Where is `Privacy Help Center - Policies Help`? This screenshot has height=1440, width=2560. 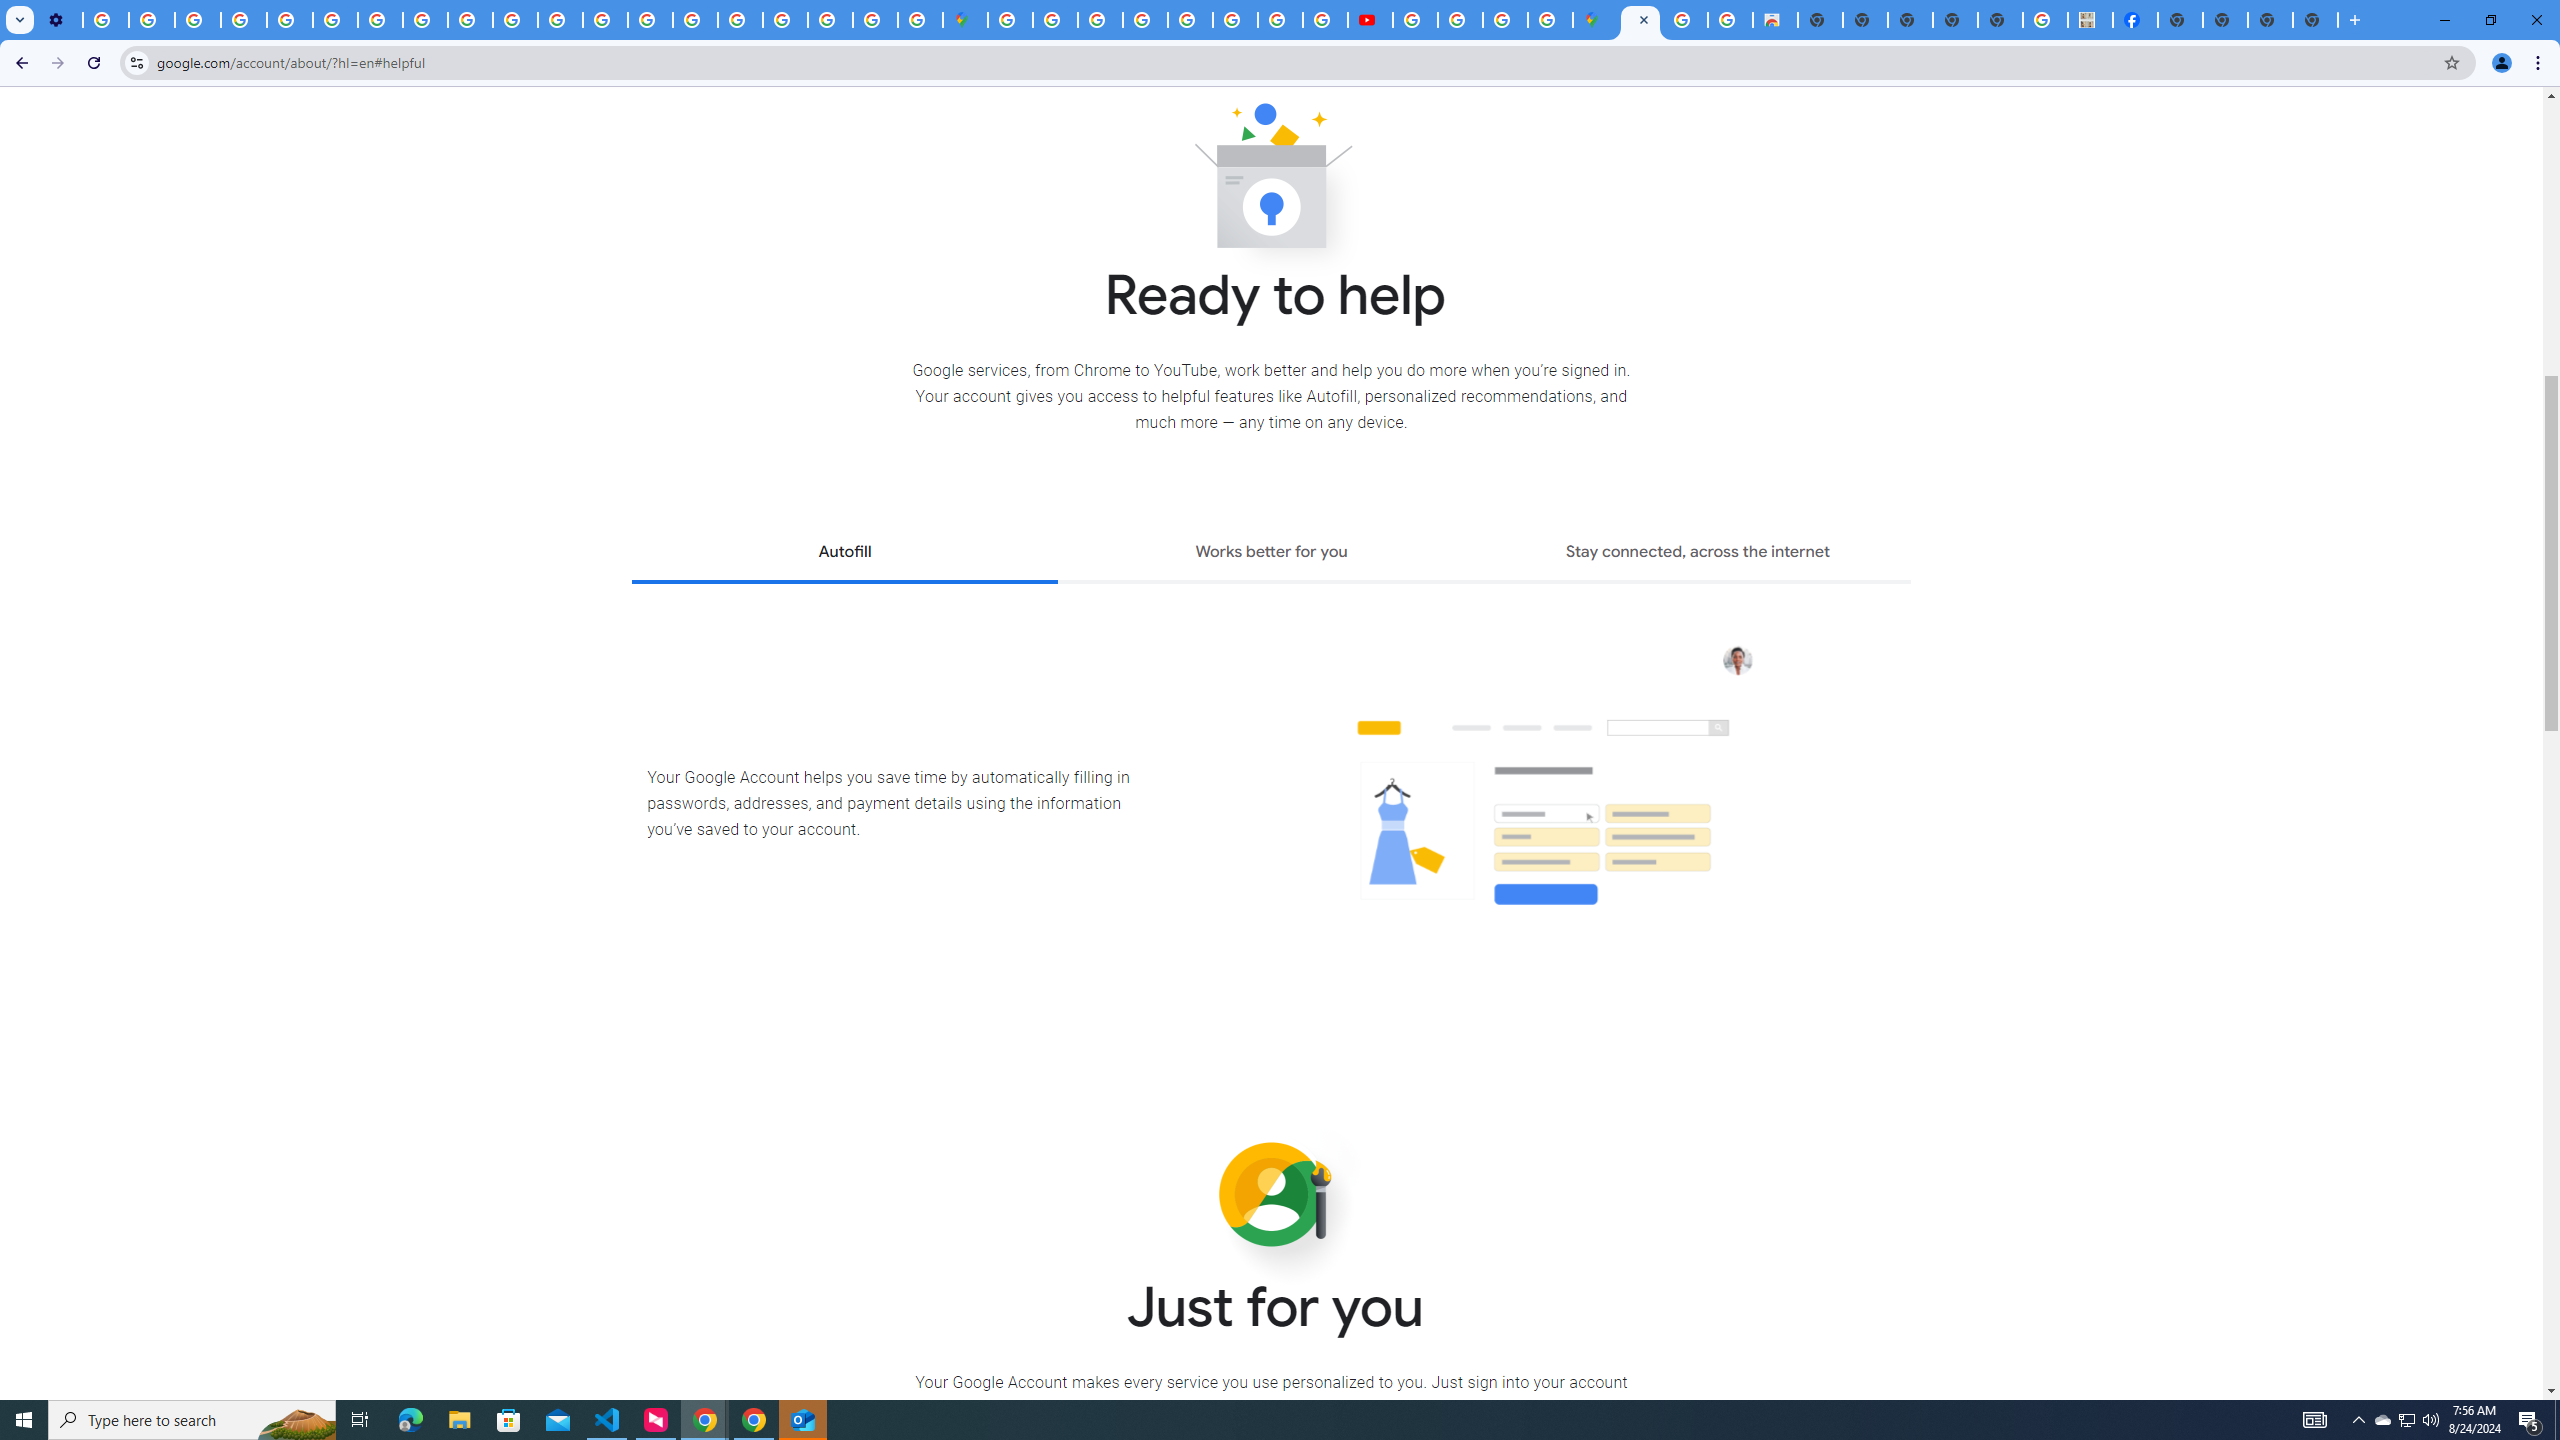 Privacy Help Center - Policies Help is located at coordinates (605, 20).